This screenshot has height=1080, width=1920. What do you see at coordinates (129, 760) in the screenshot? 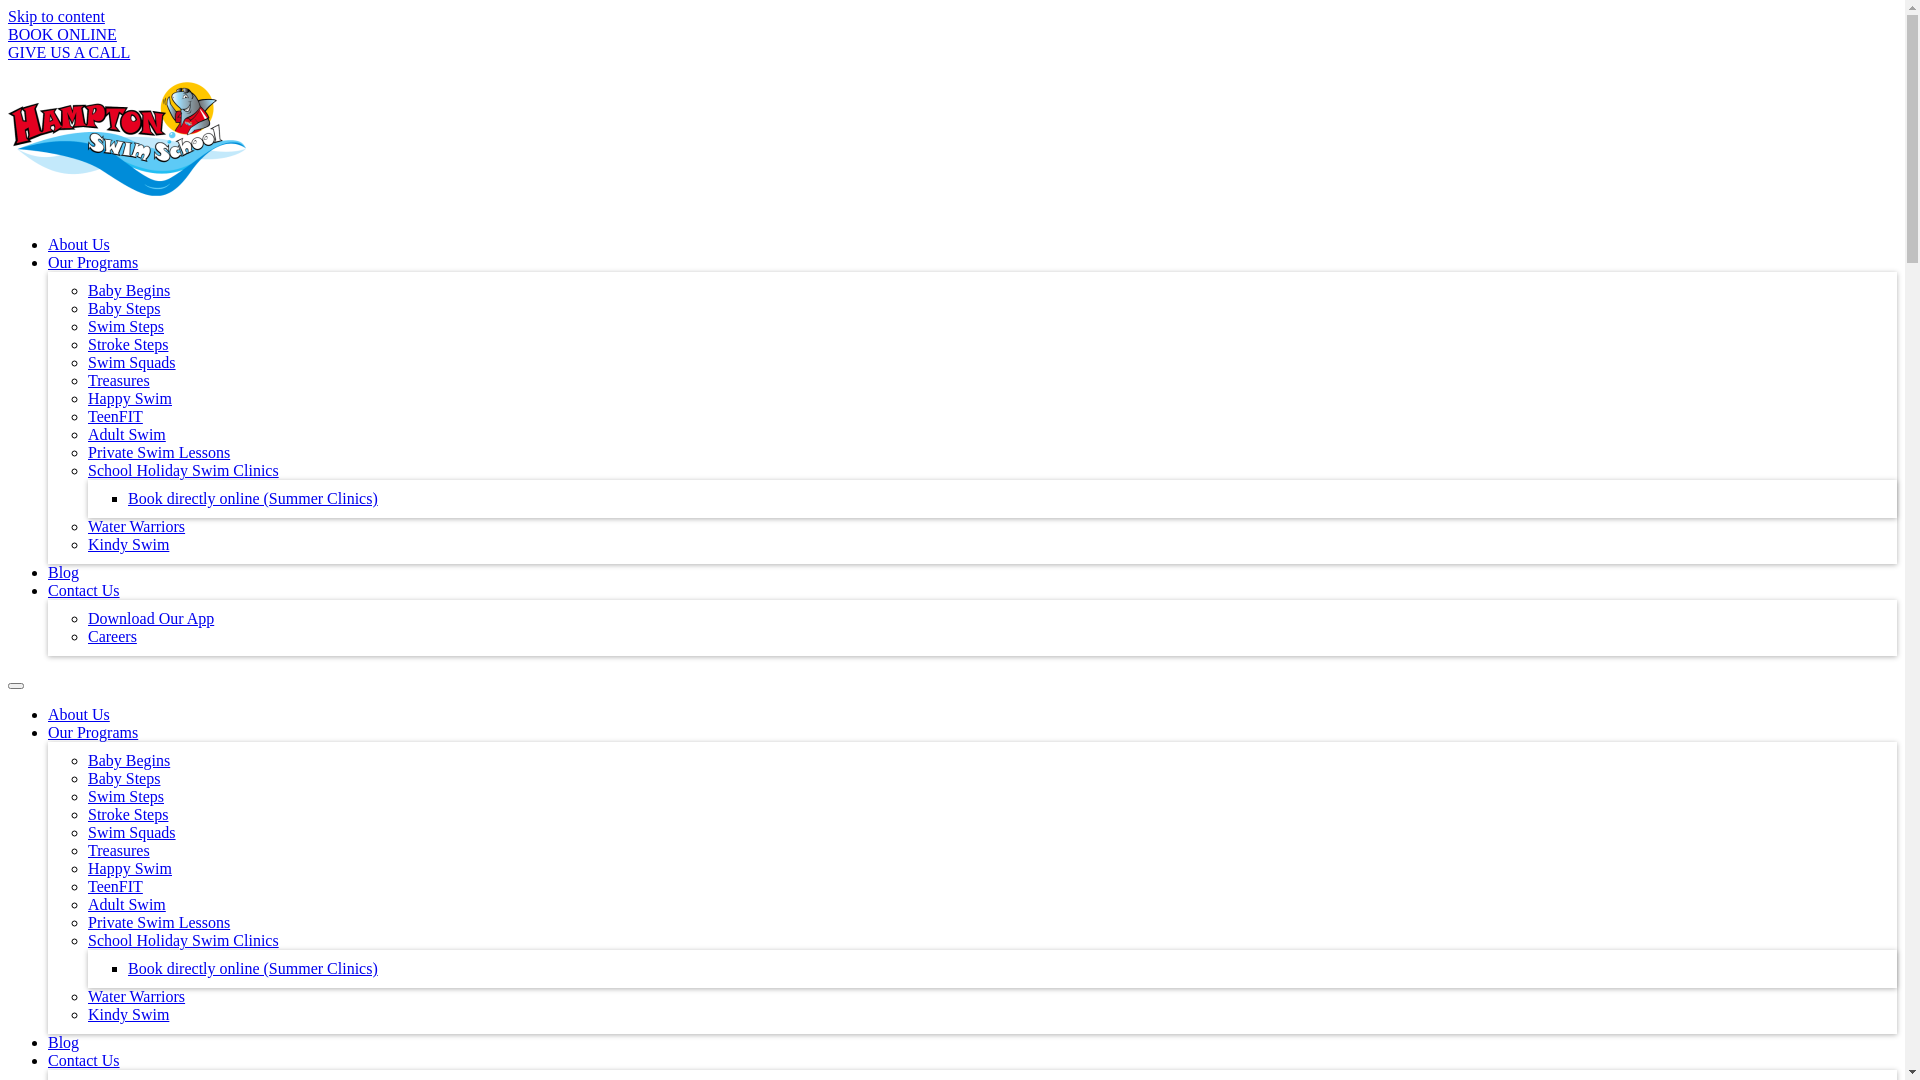
I see `Baby Begins` at bounding box center [129, 760].